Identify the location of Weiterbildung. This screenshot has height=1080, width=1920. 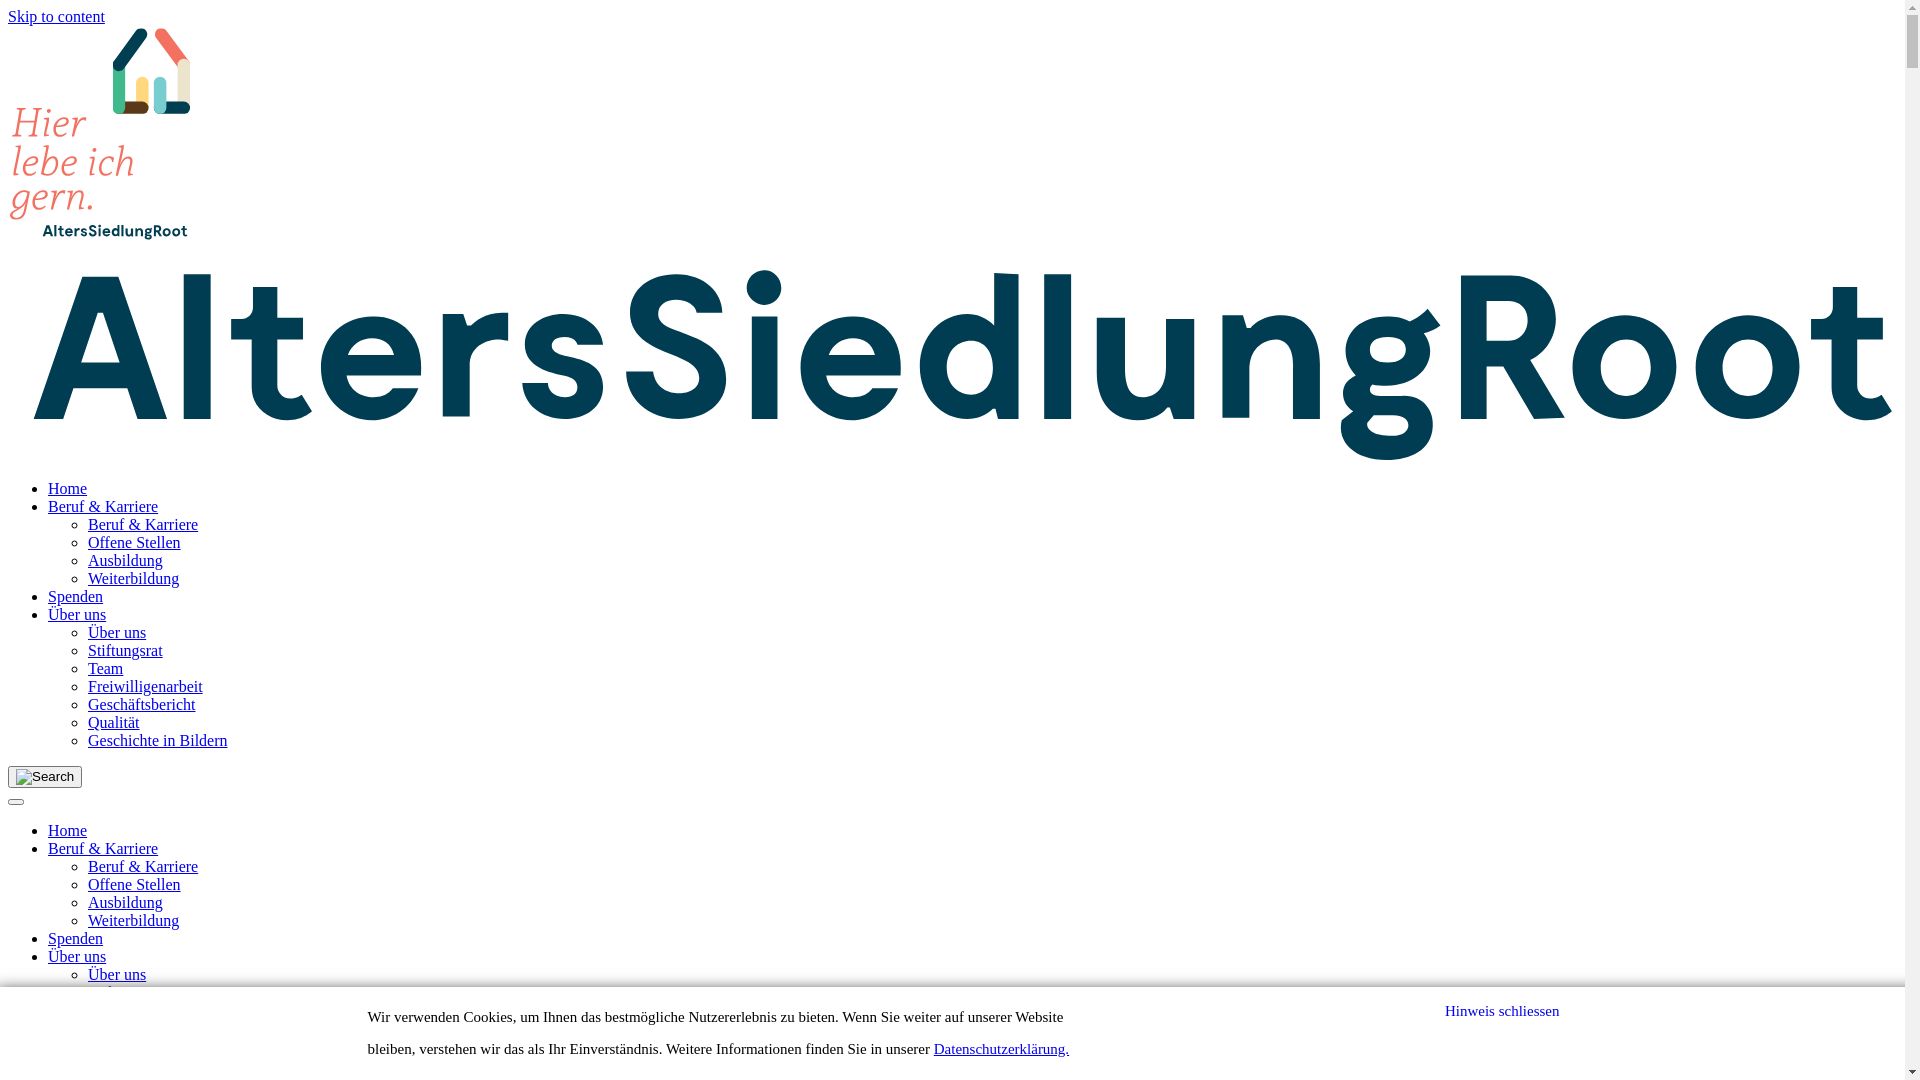
(134, 920).